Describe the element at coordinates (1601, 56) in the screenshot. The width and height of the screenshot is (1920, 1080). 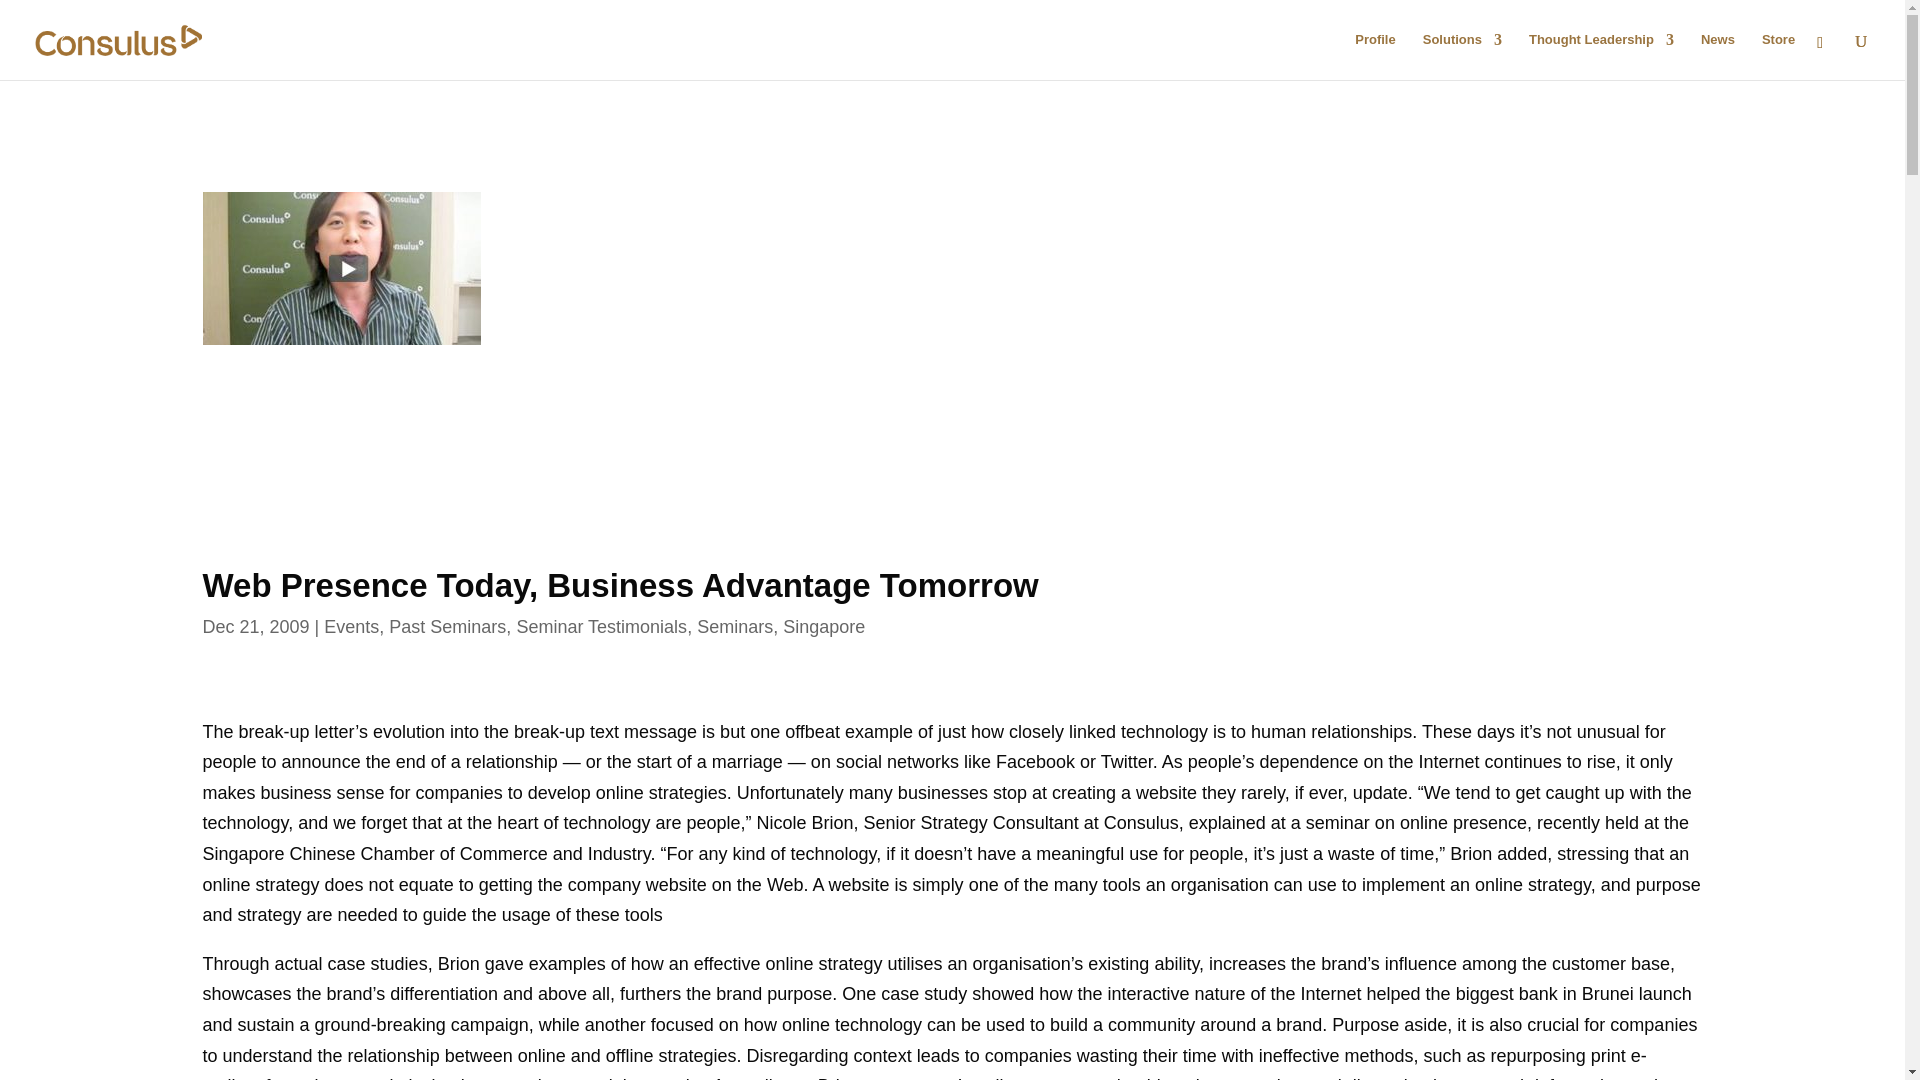
I see `Thought Leadership` at that location.